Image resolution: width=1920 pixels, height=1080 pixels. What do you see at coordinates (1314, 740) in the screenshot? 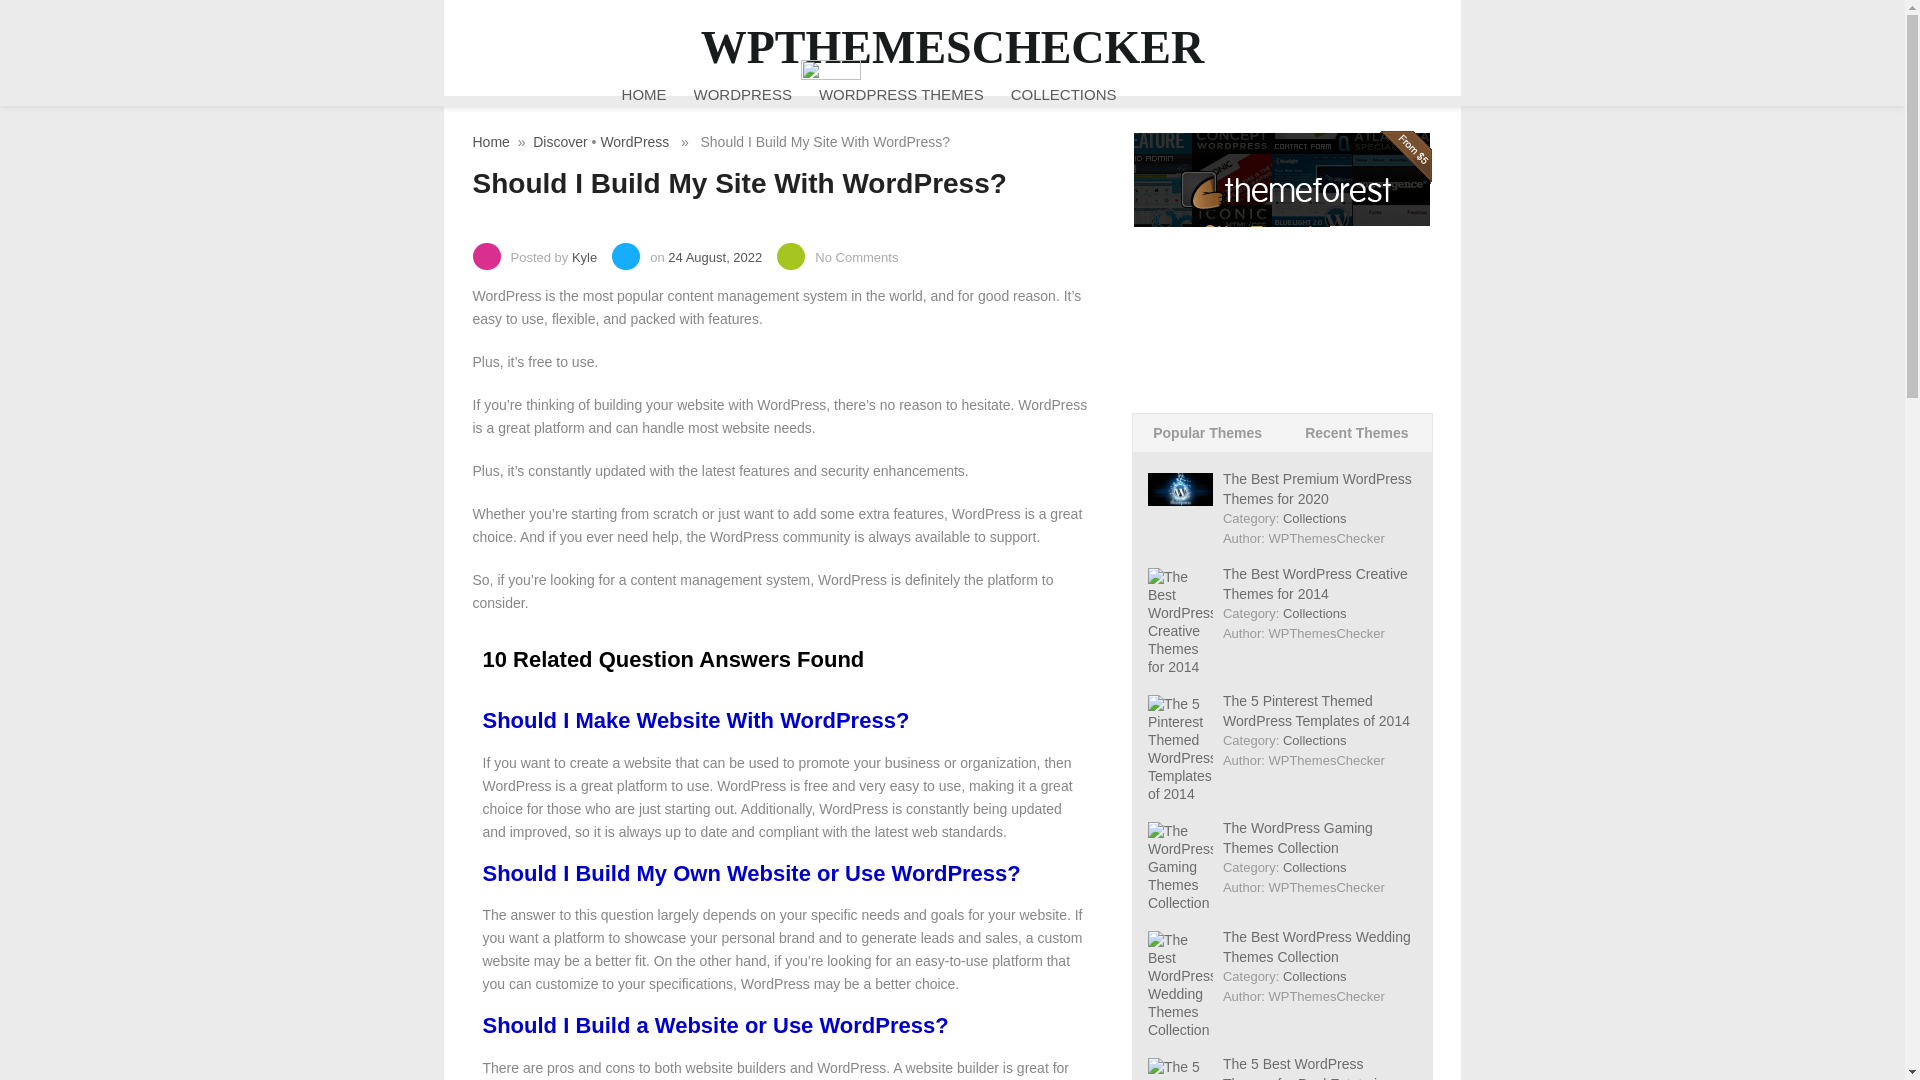
I see `Collections` at bounding box center [1314, 740].